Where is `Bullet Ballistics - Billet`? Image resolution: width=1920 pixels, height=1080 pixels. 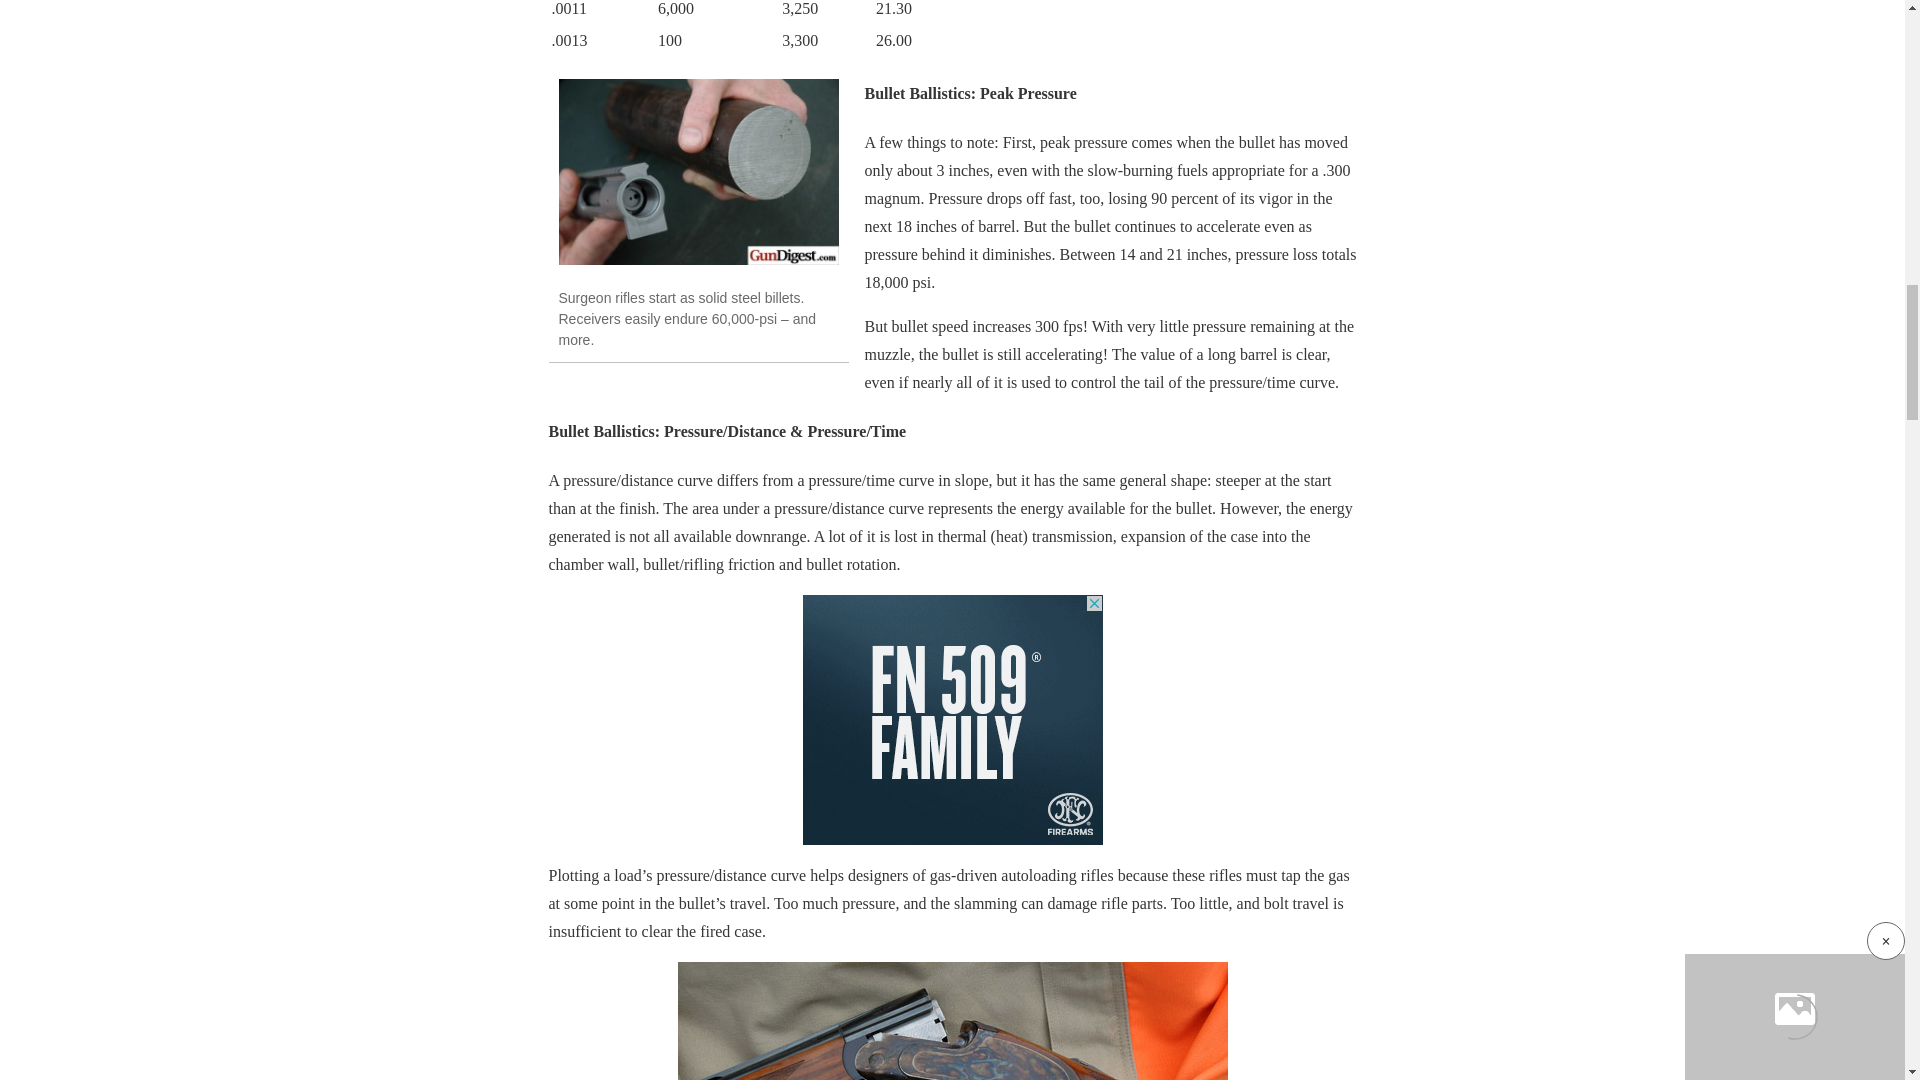
Bullet Ballistics - Billet is located at coordinates (698, 171).